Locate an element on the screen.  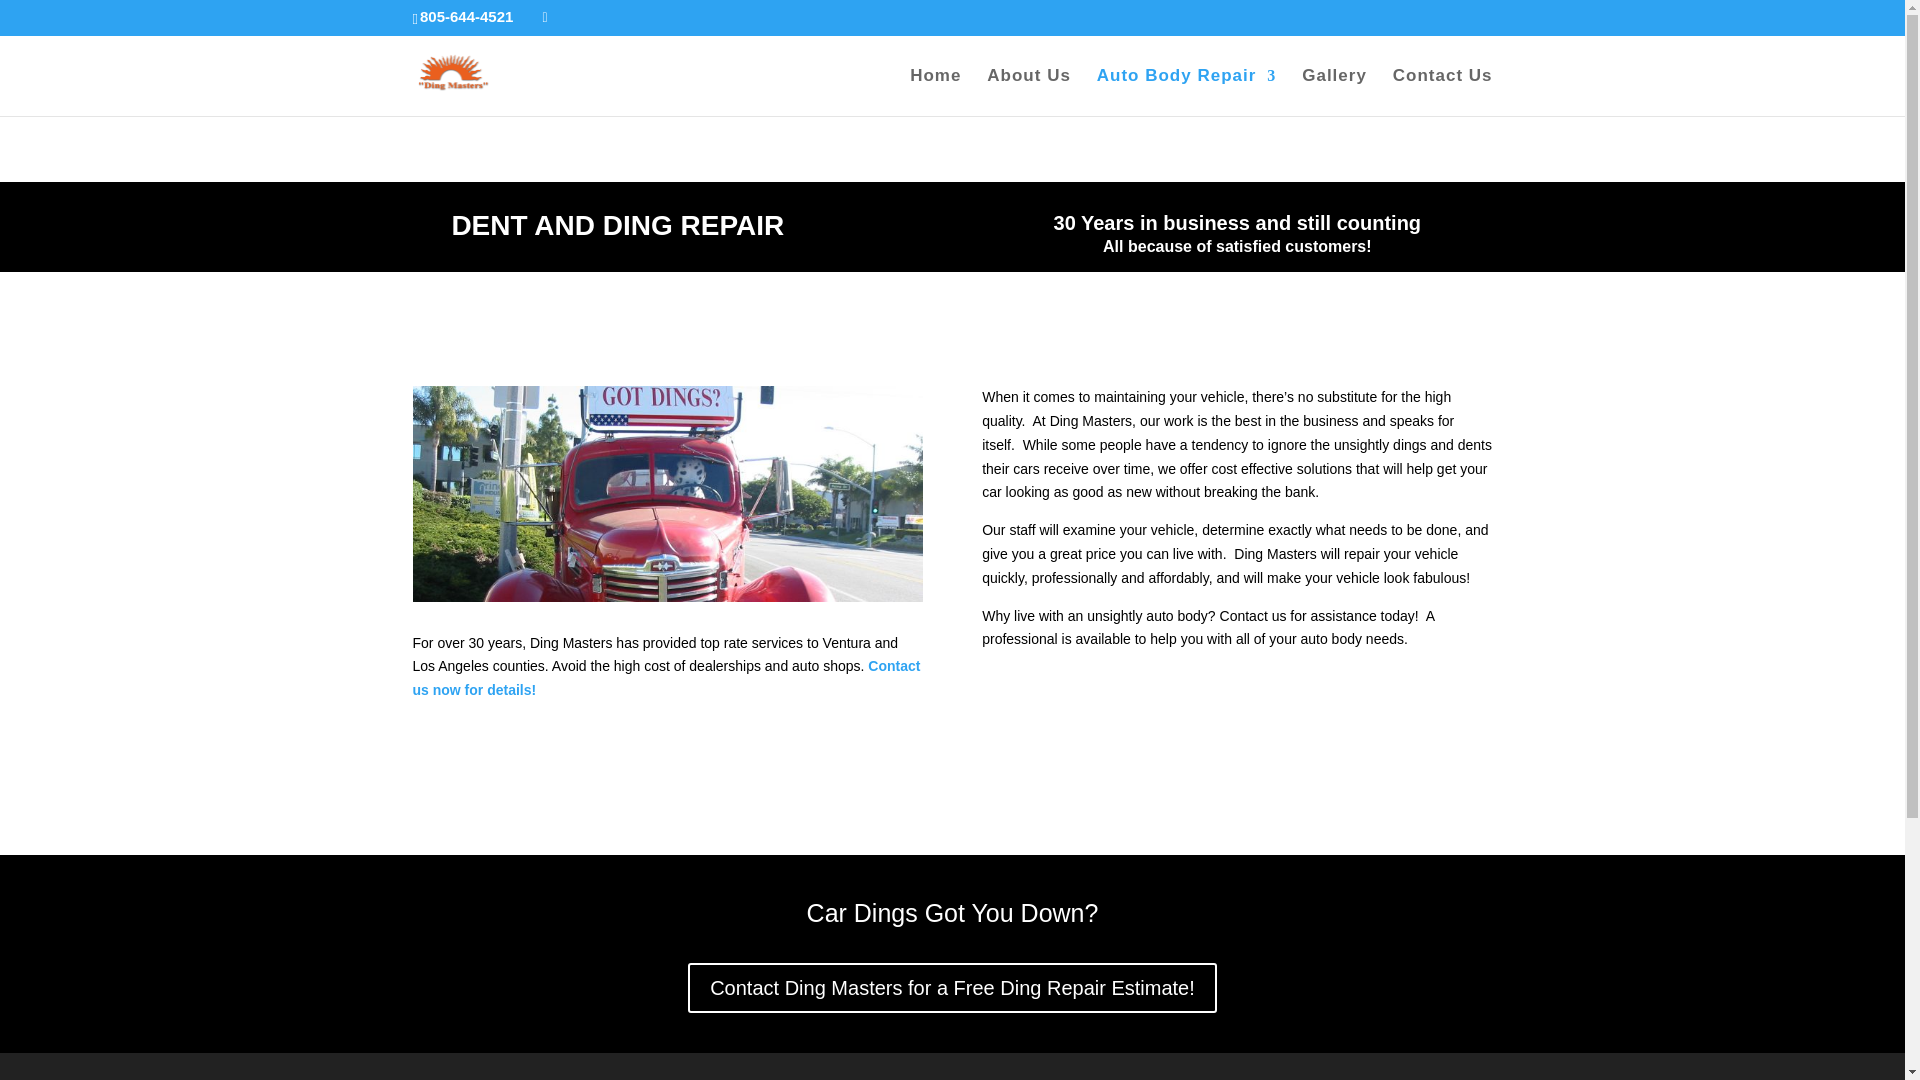
Contact Ding Masters for a Free Ding Repair Estimate! is located at coordinates (952, 988).